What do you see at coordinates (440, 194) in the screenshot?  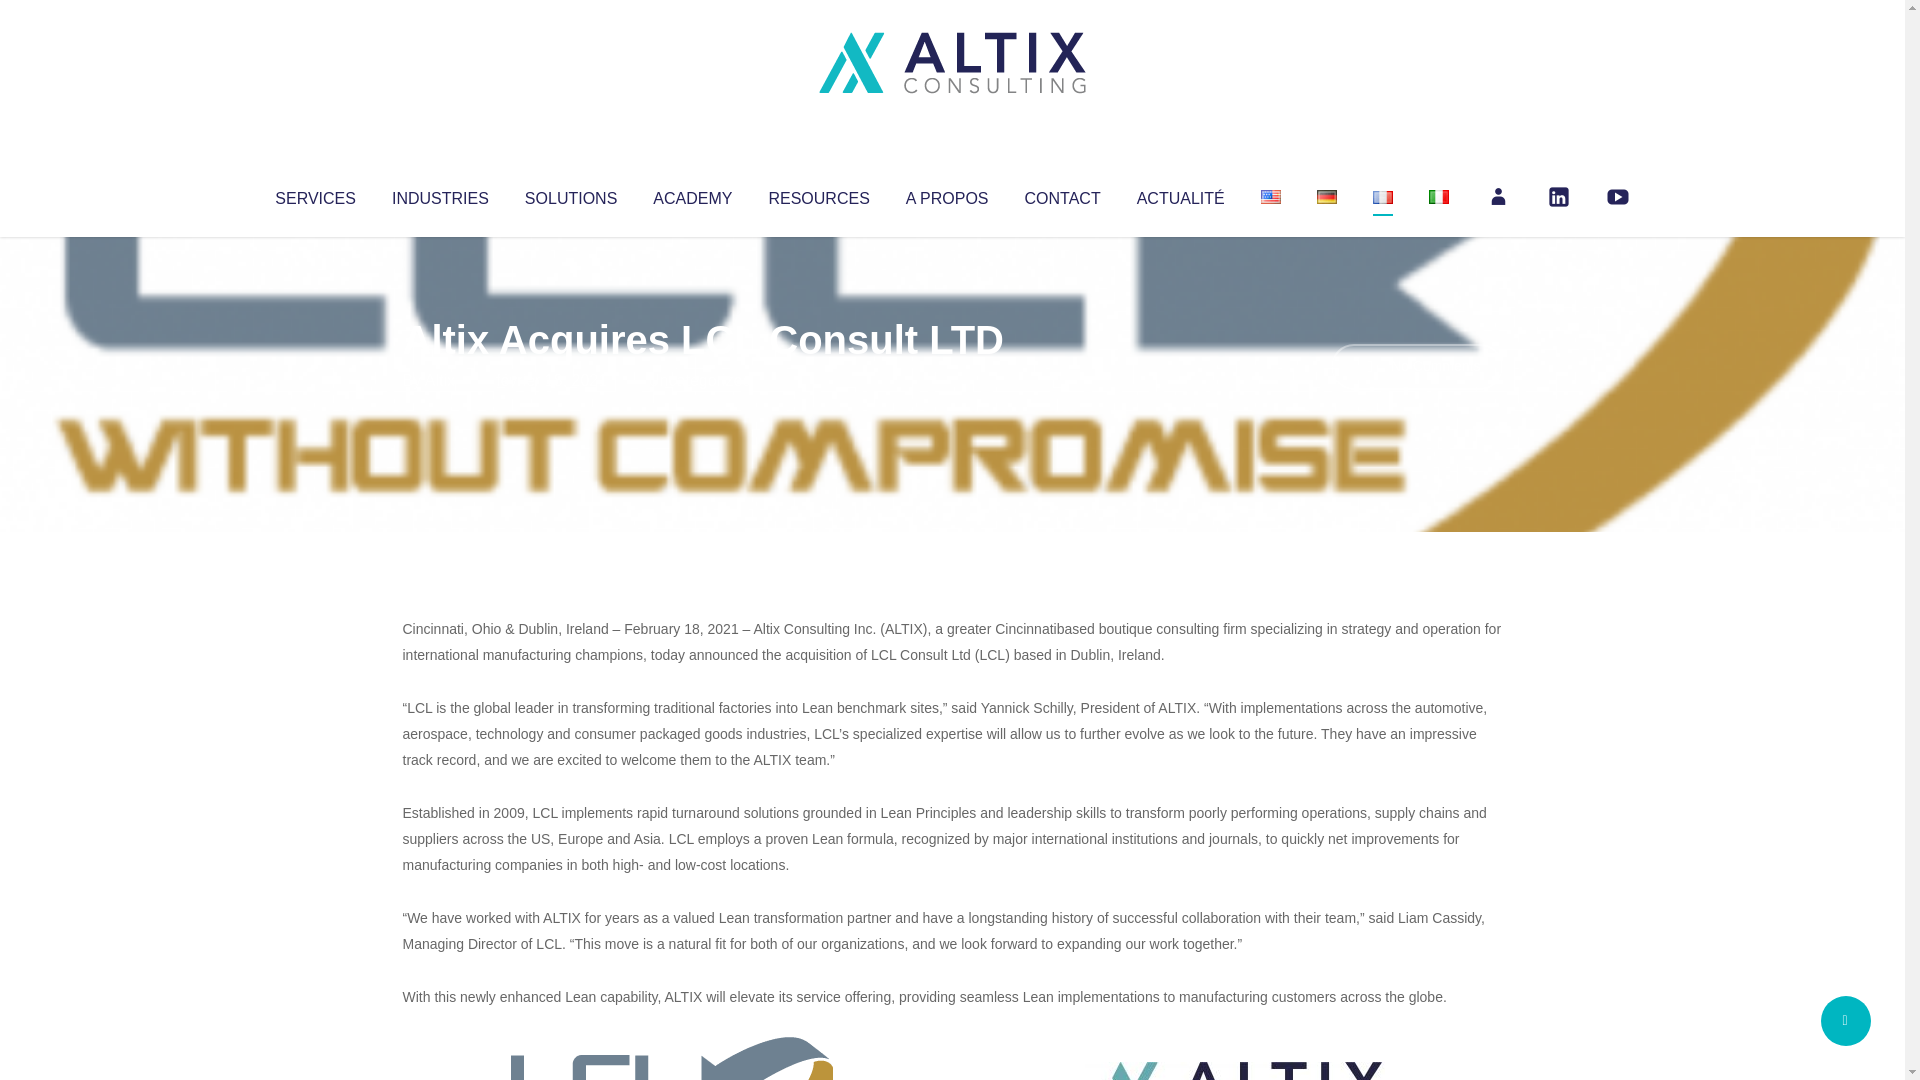 I see `INDUSTRIES` at bounding box center [440, 194].